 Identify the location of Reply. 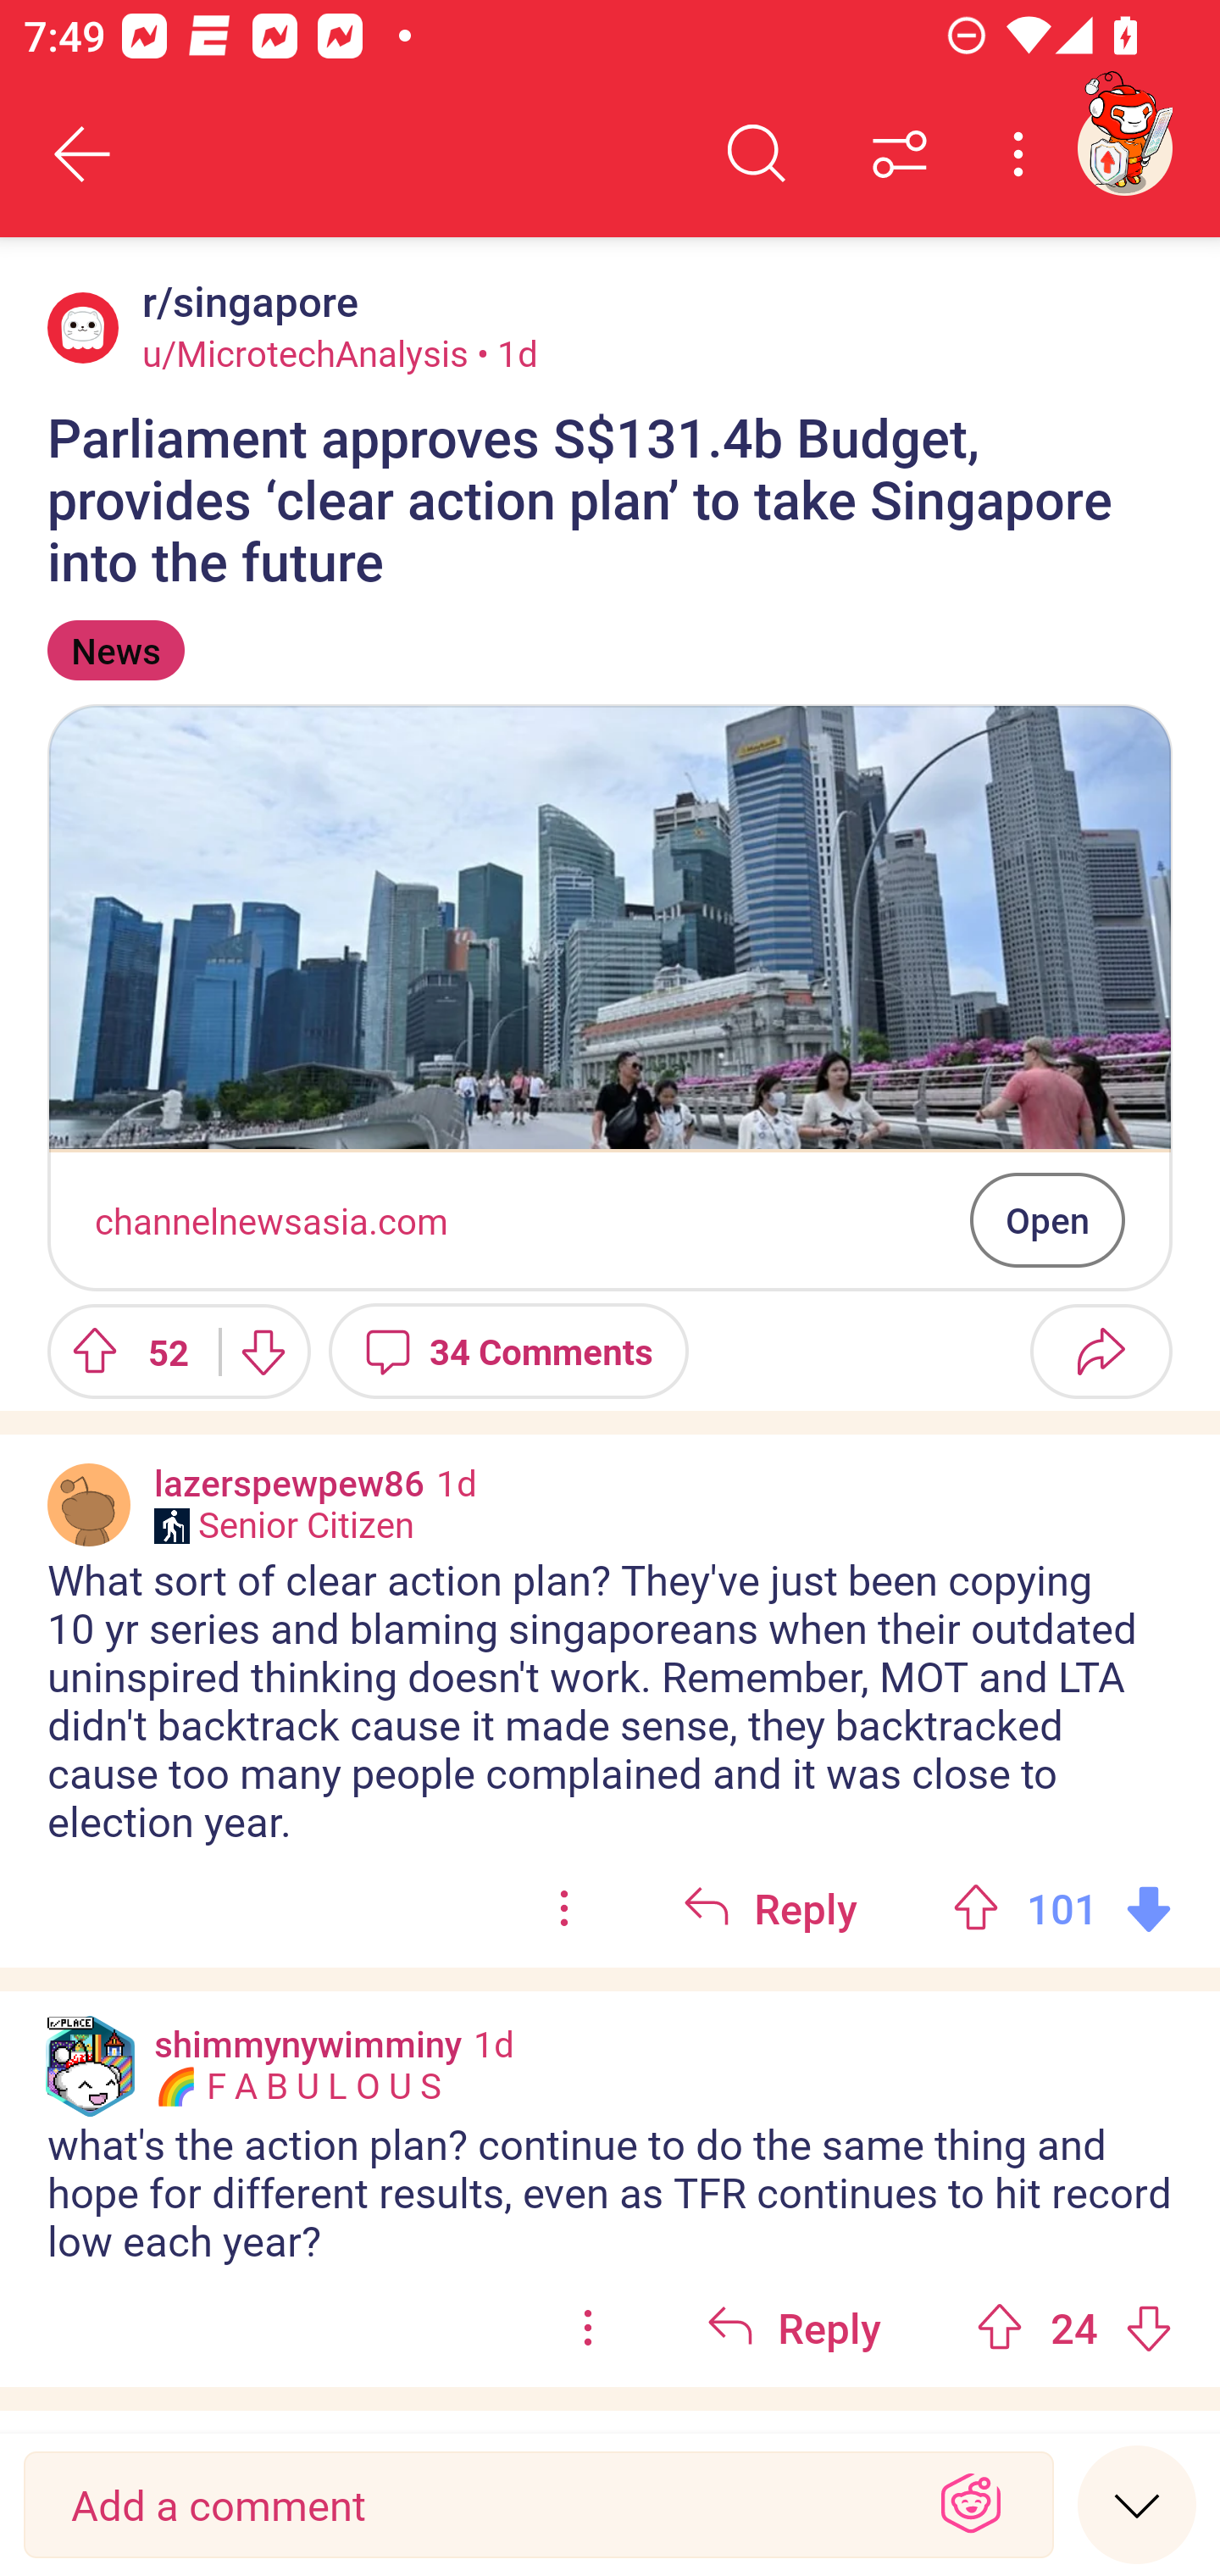
(770, 1908).